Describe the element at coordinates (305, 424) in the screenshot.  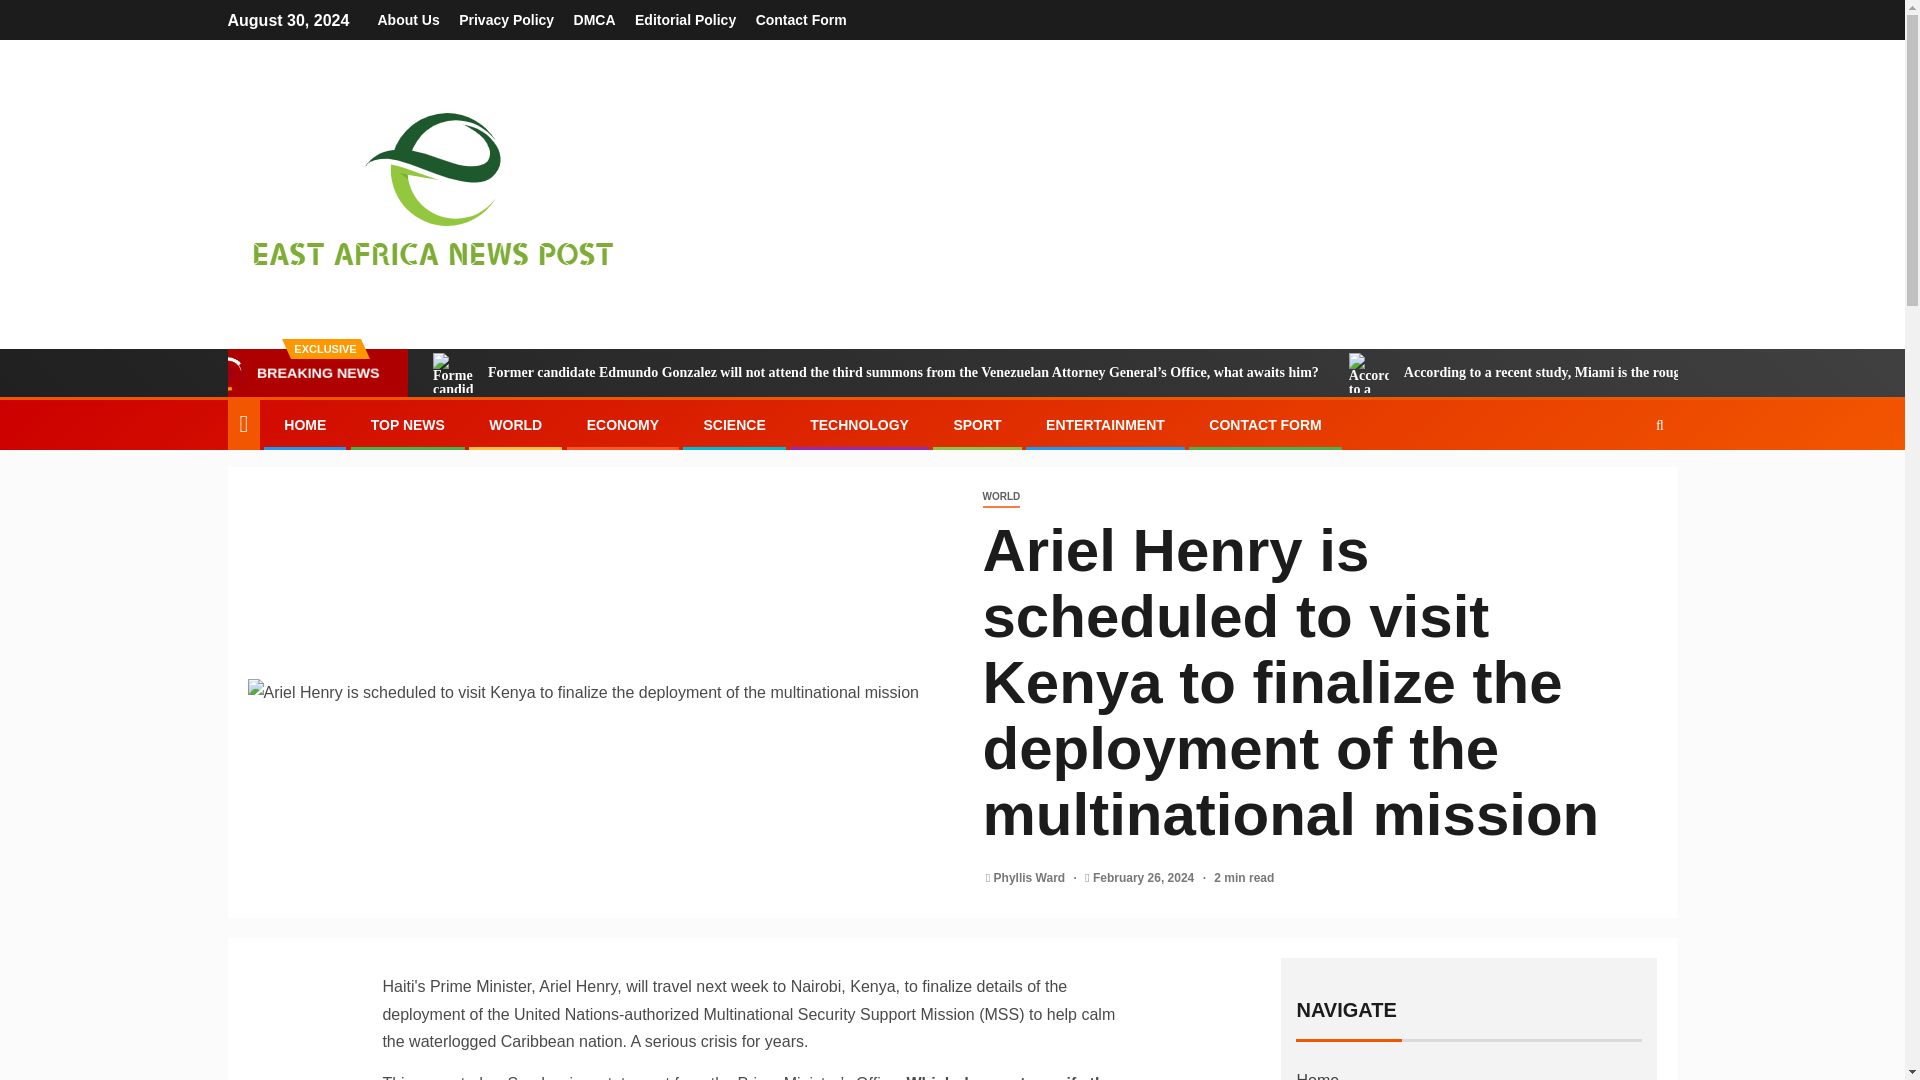
I see `HOME` at that location.